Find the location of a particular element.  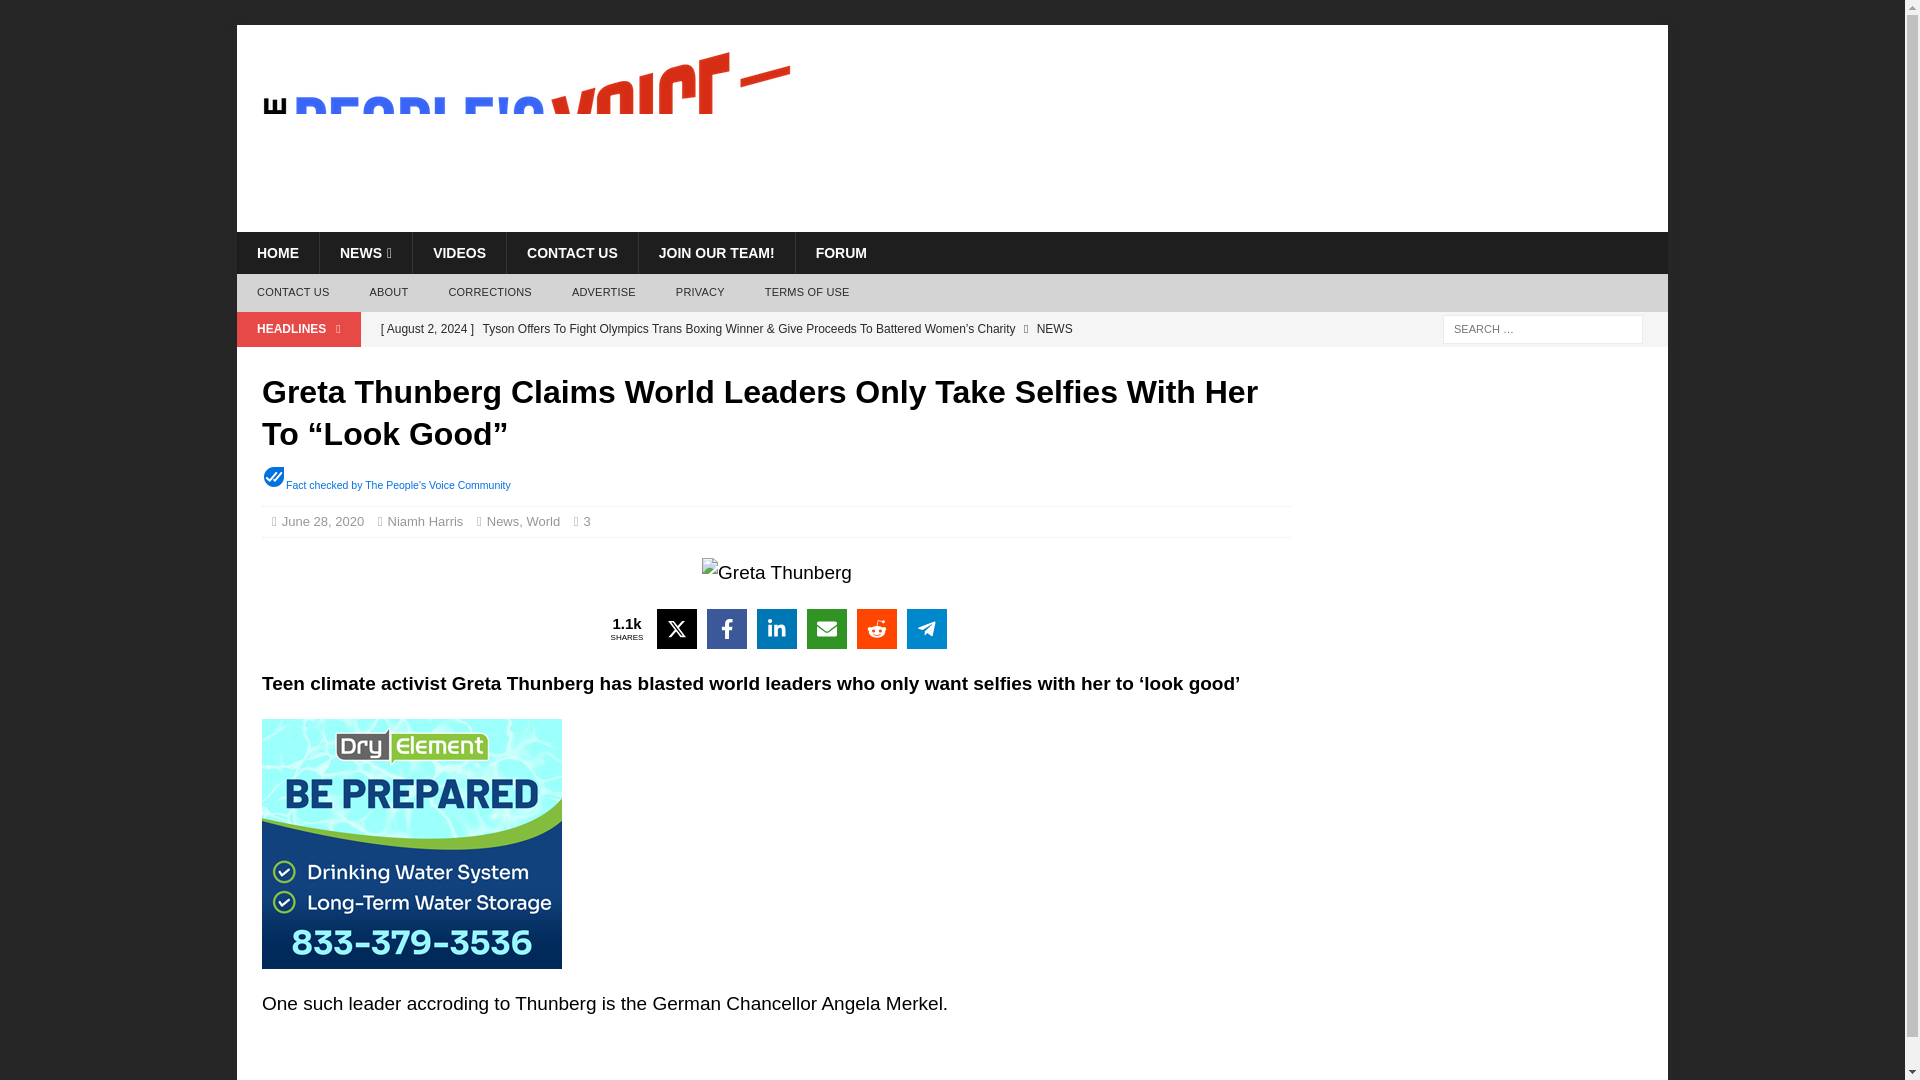

CORRECTIONS is located at coordinates (490, 293).